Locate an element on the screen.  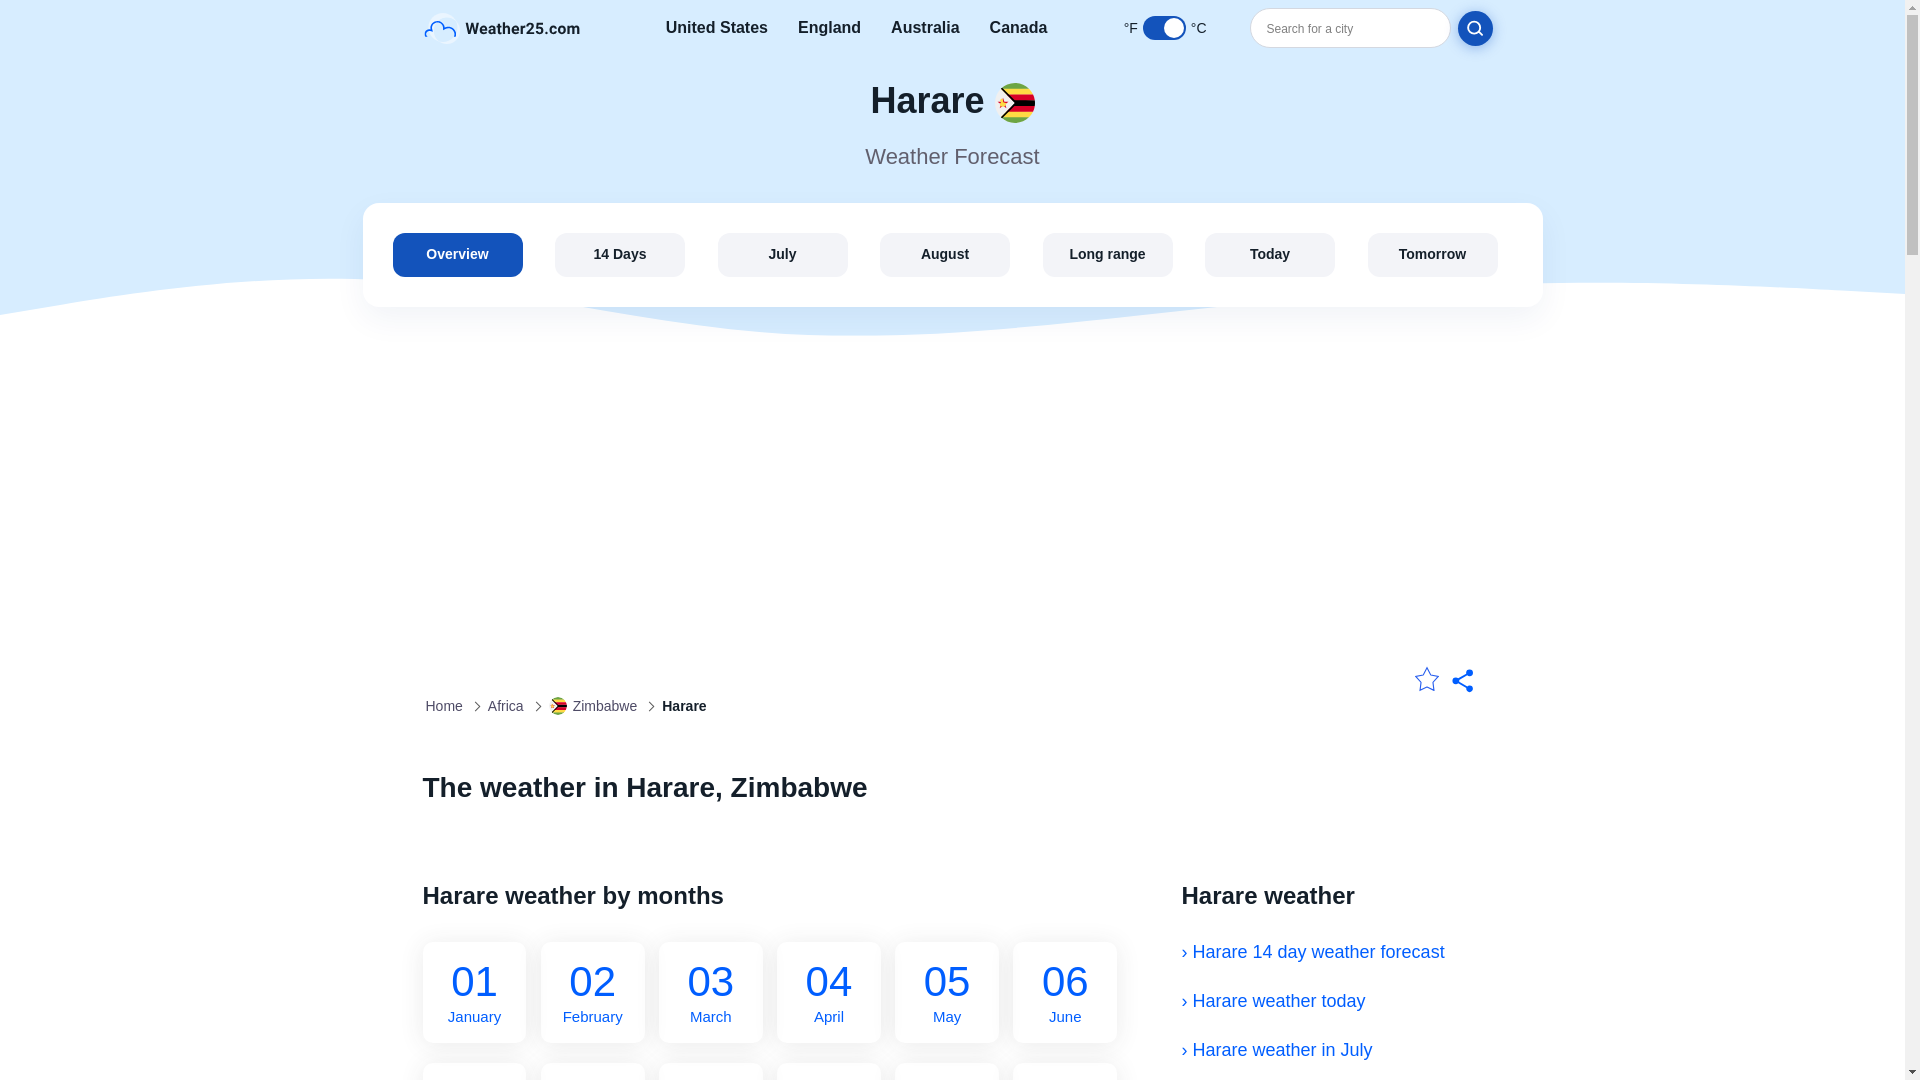
Weather in United States is located at coordinates (558, 705).